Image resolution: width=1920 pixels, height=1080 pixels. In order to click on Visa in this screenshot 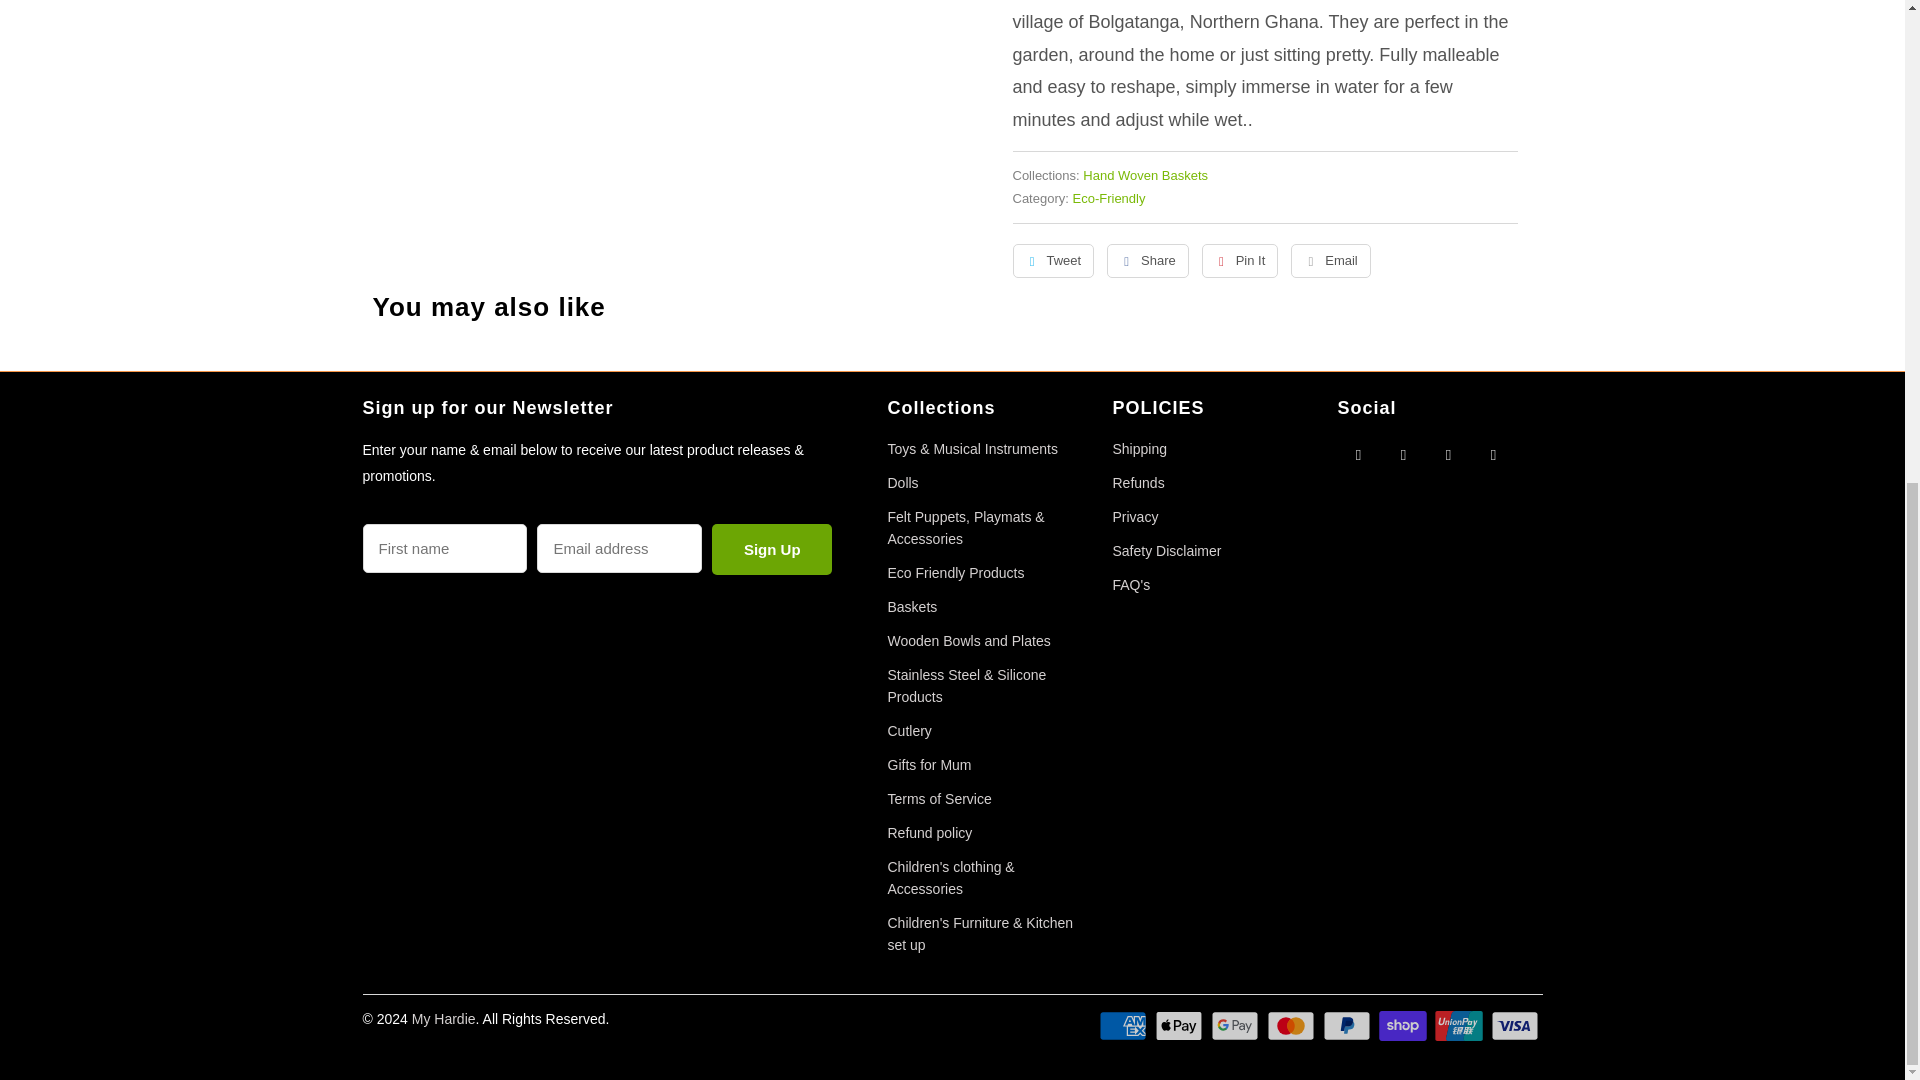, I will do `click(1515, 1026)`.